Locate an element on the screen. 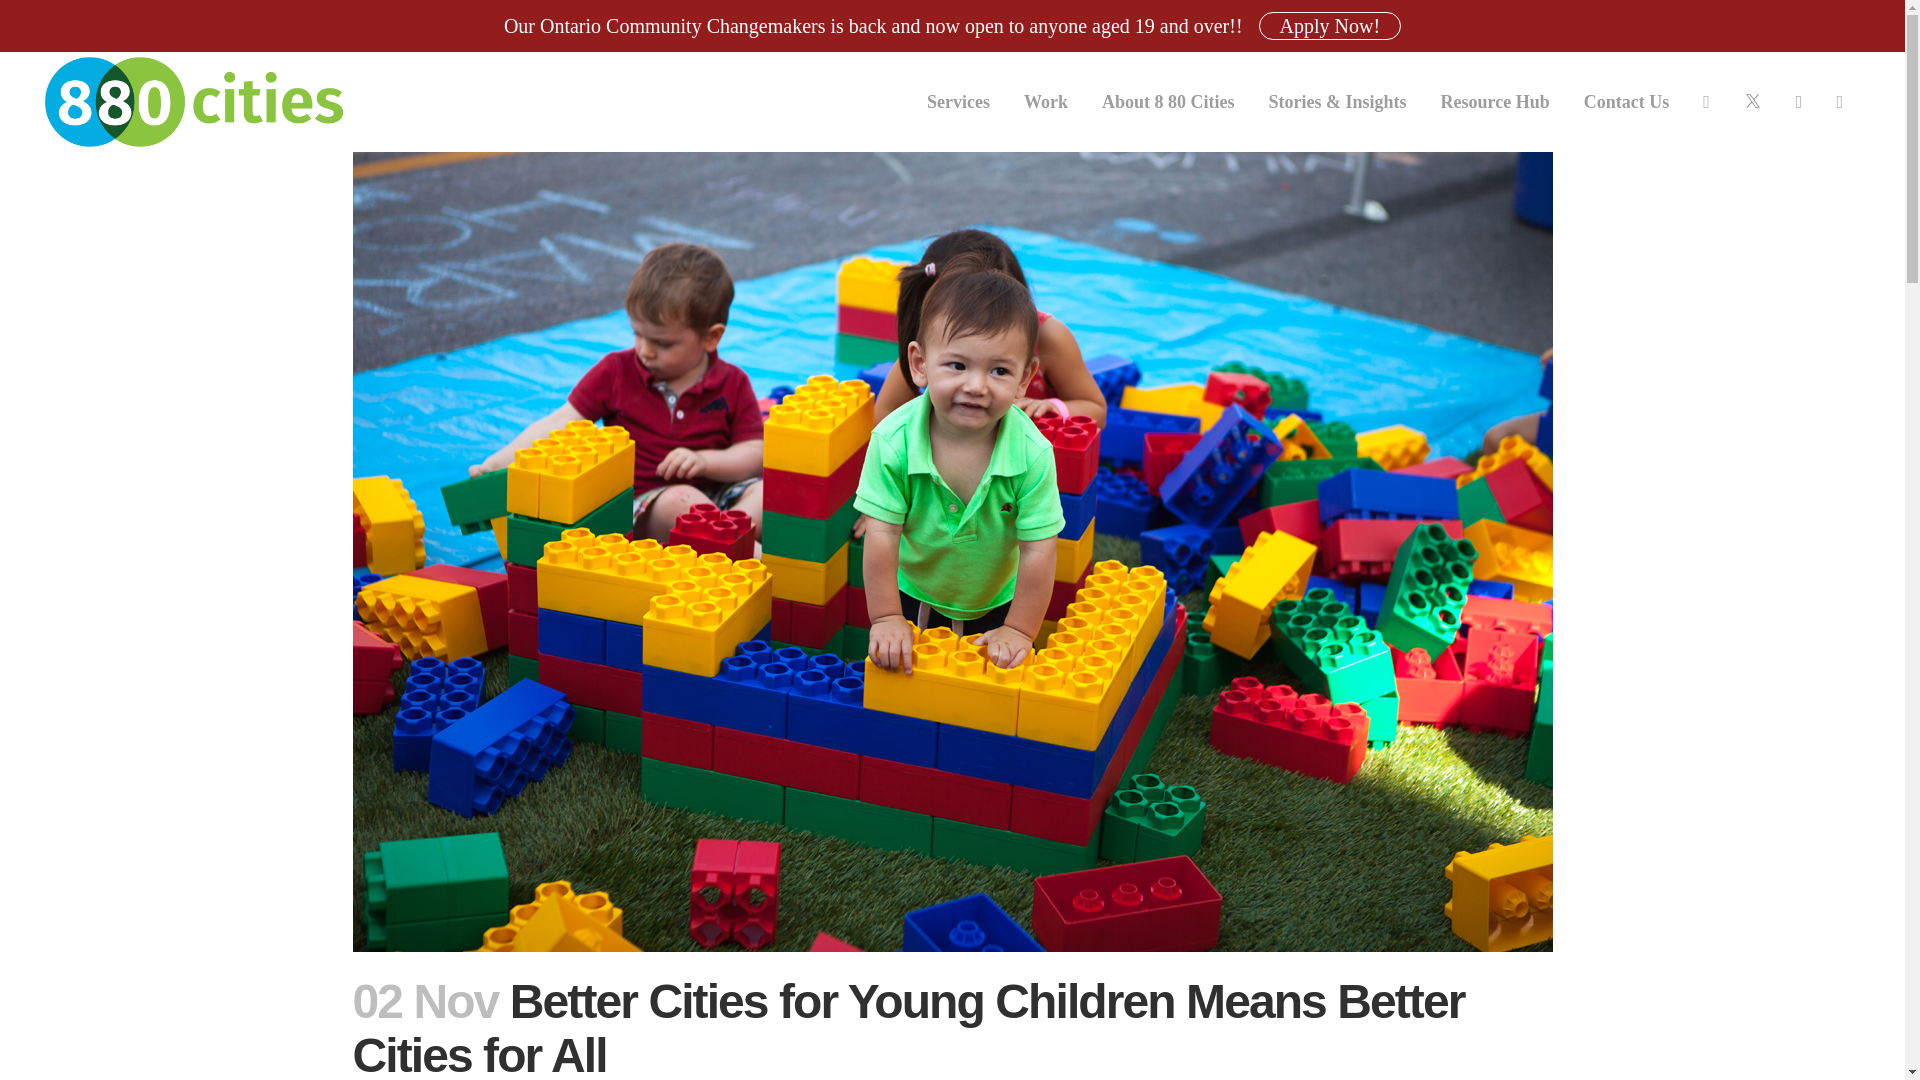  Services is located at coordinates (958, 102).